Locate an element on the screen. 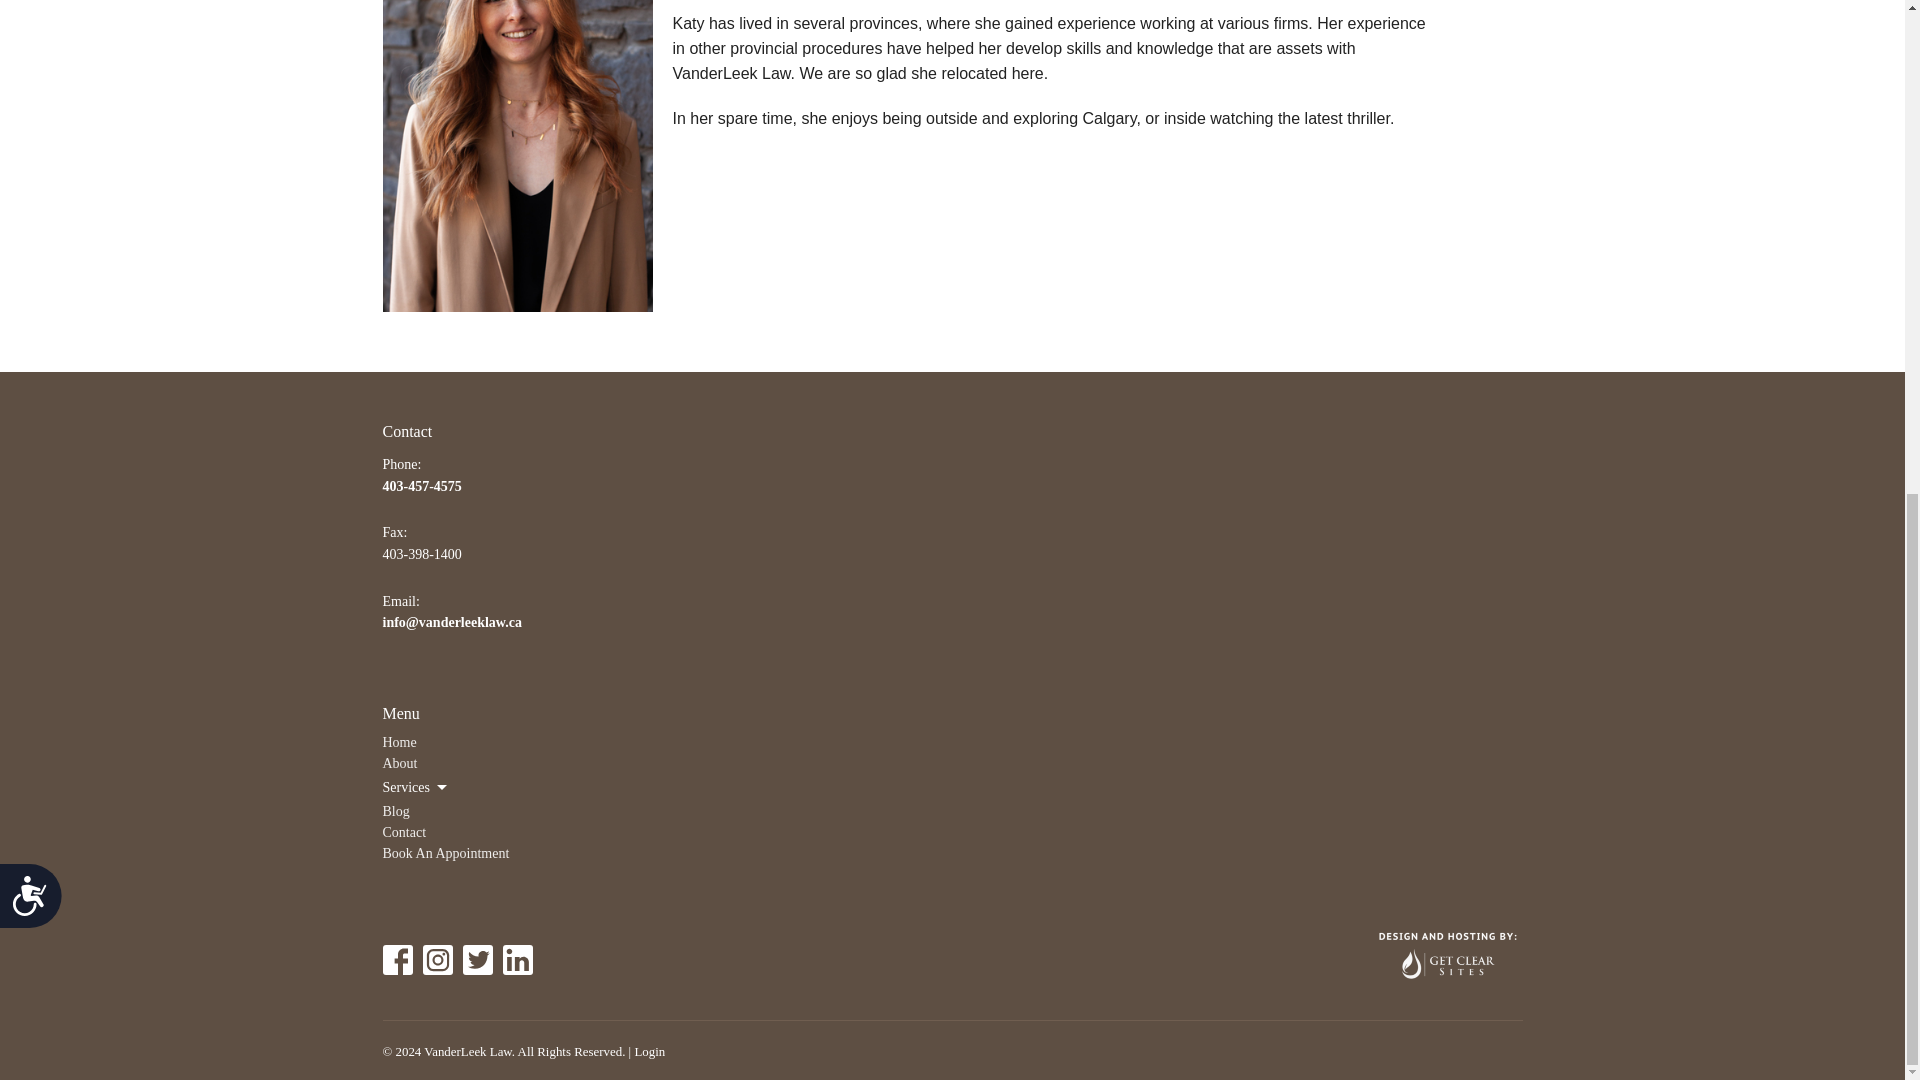 Image resolution: width=1920 pixels, height=1080 pixels. Home is located at coordinates (399, 742).